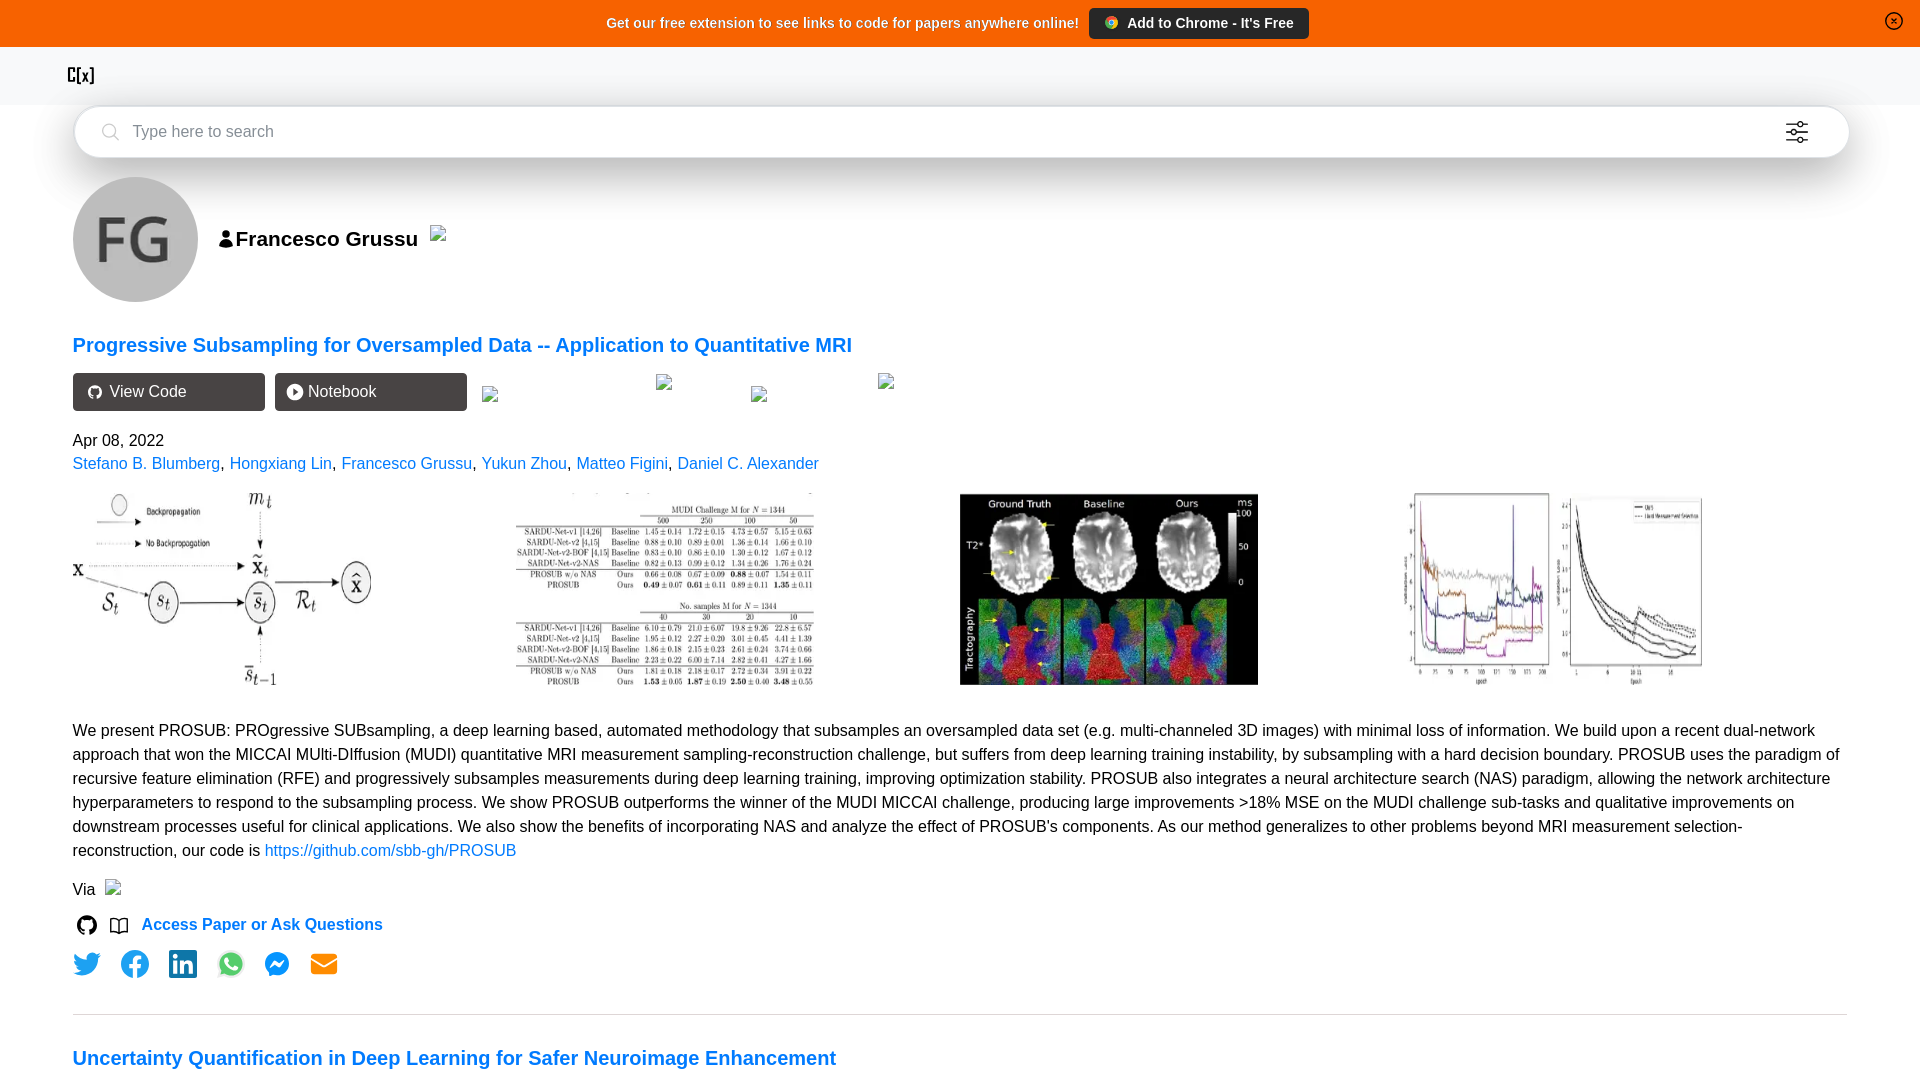 Image resolution: width=1920 pixels, height=1080 pixels. Describe the element at coordinates (146, 462) in the screenshot. I see `Stefano B. Blumberg` at that location.